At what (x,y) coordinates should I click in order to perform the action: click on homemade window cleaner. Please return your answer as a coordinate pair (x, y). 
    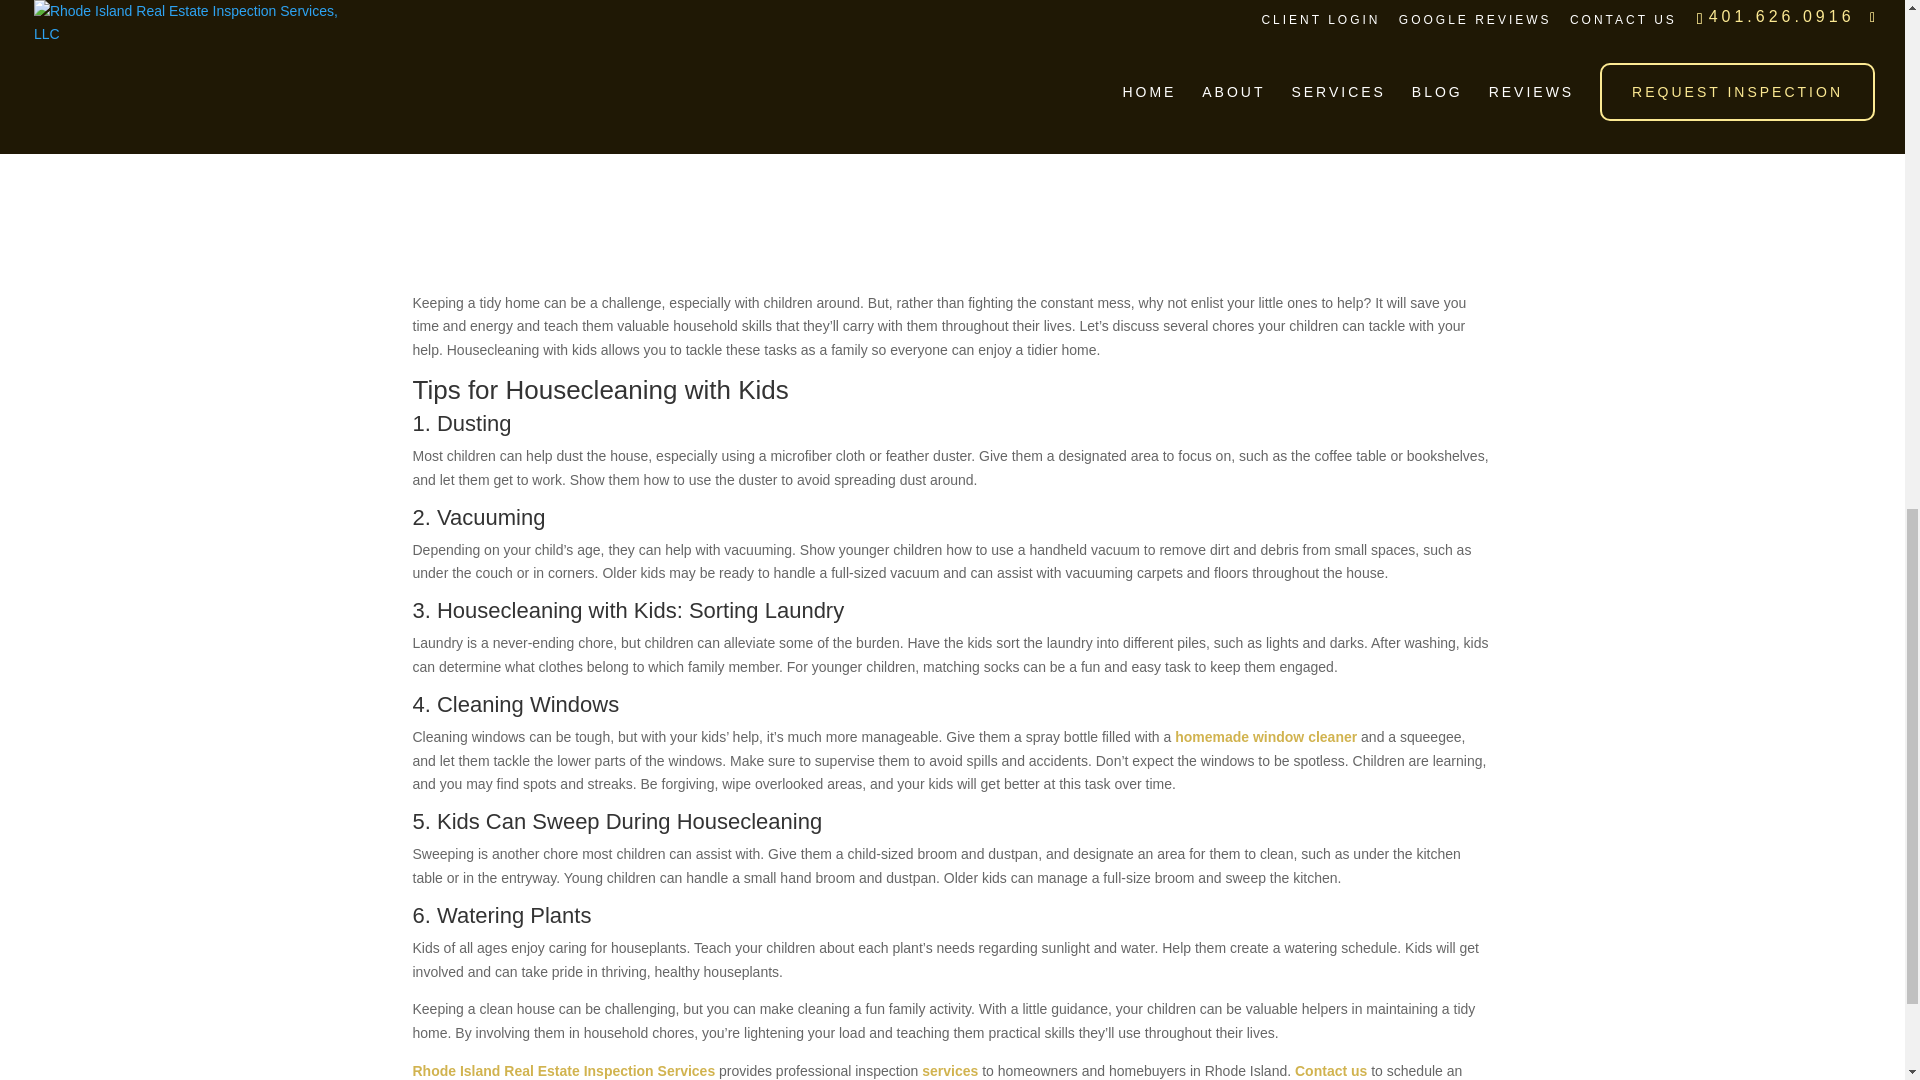
    Looking at the image, I should click on (1266, 737).